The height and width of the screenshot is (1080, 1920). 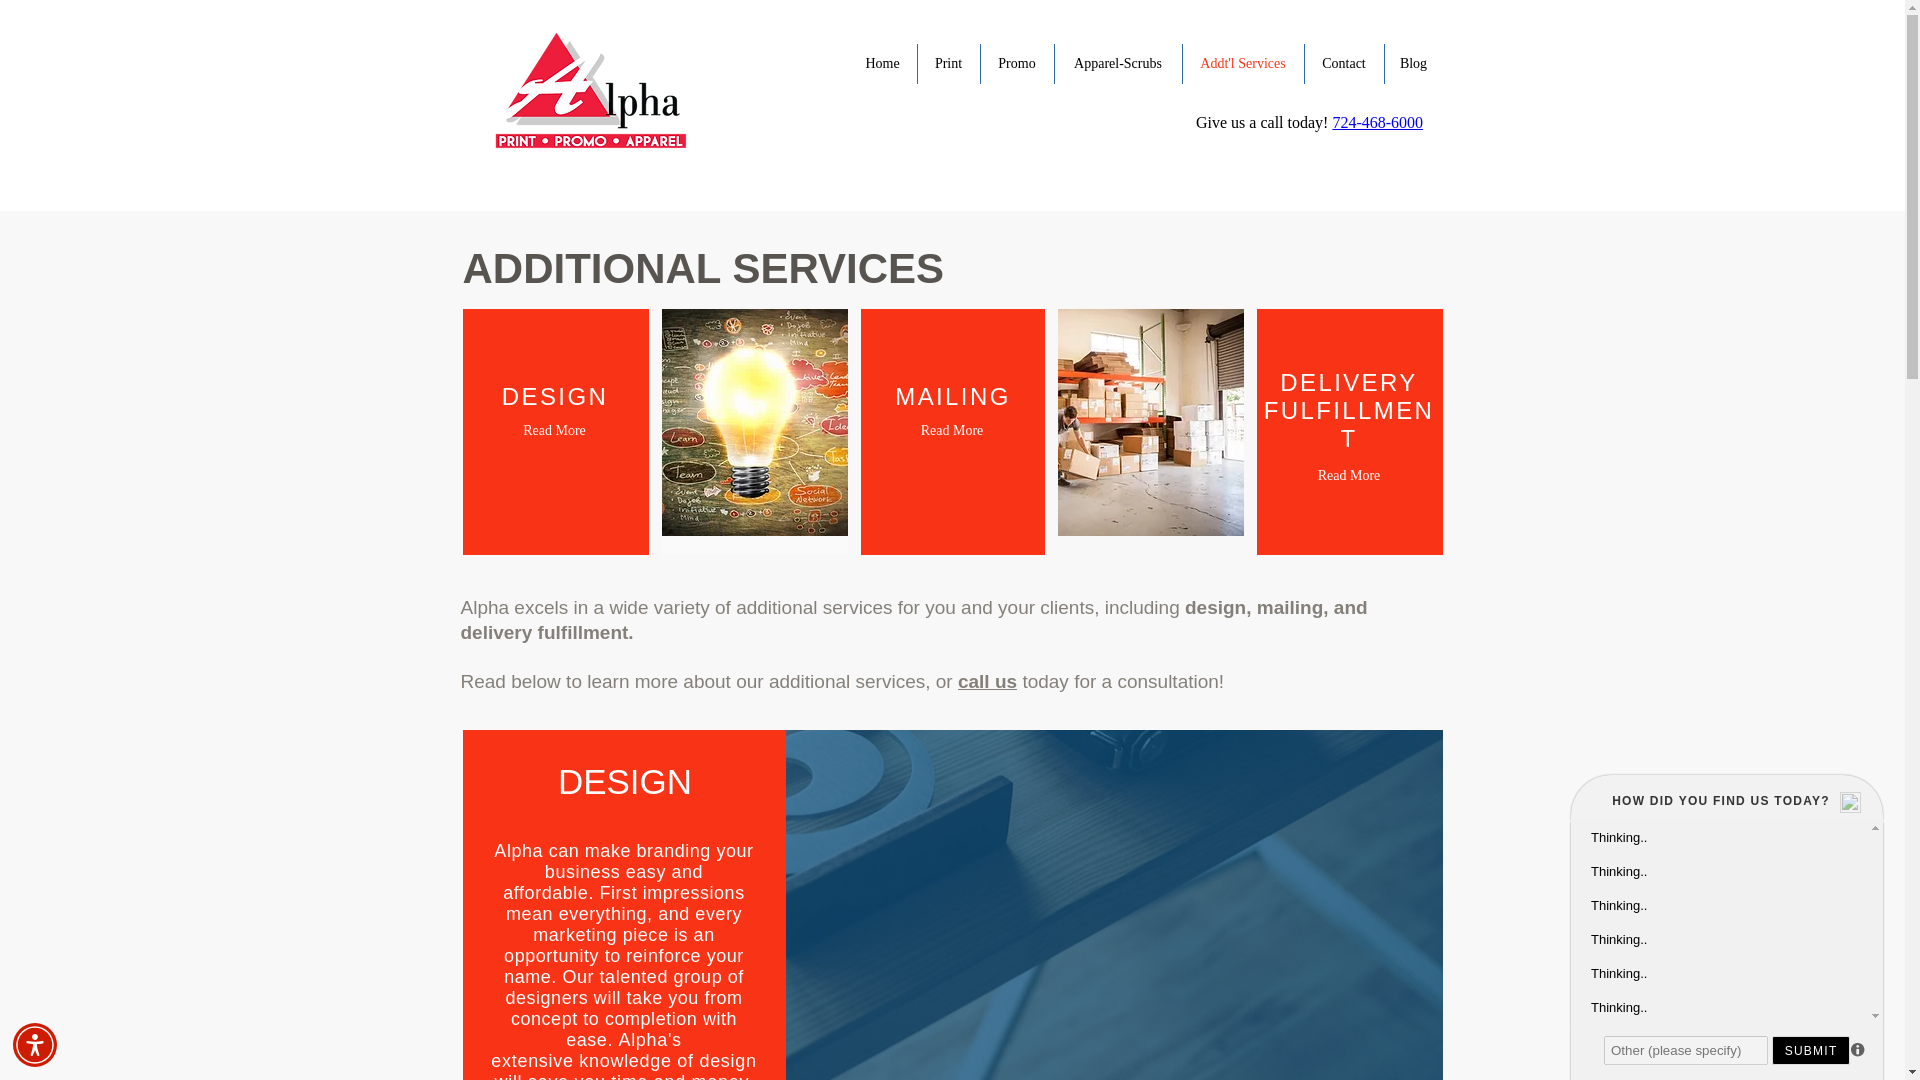 What do you see at coordinates (1726, 922) in the screenshot?
I see `Survey: How did you find our site?` at bounding box center [1726, 922].